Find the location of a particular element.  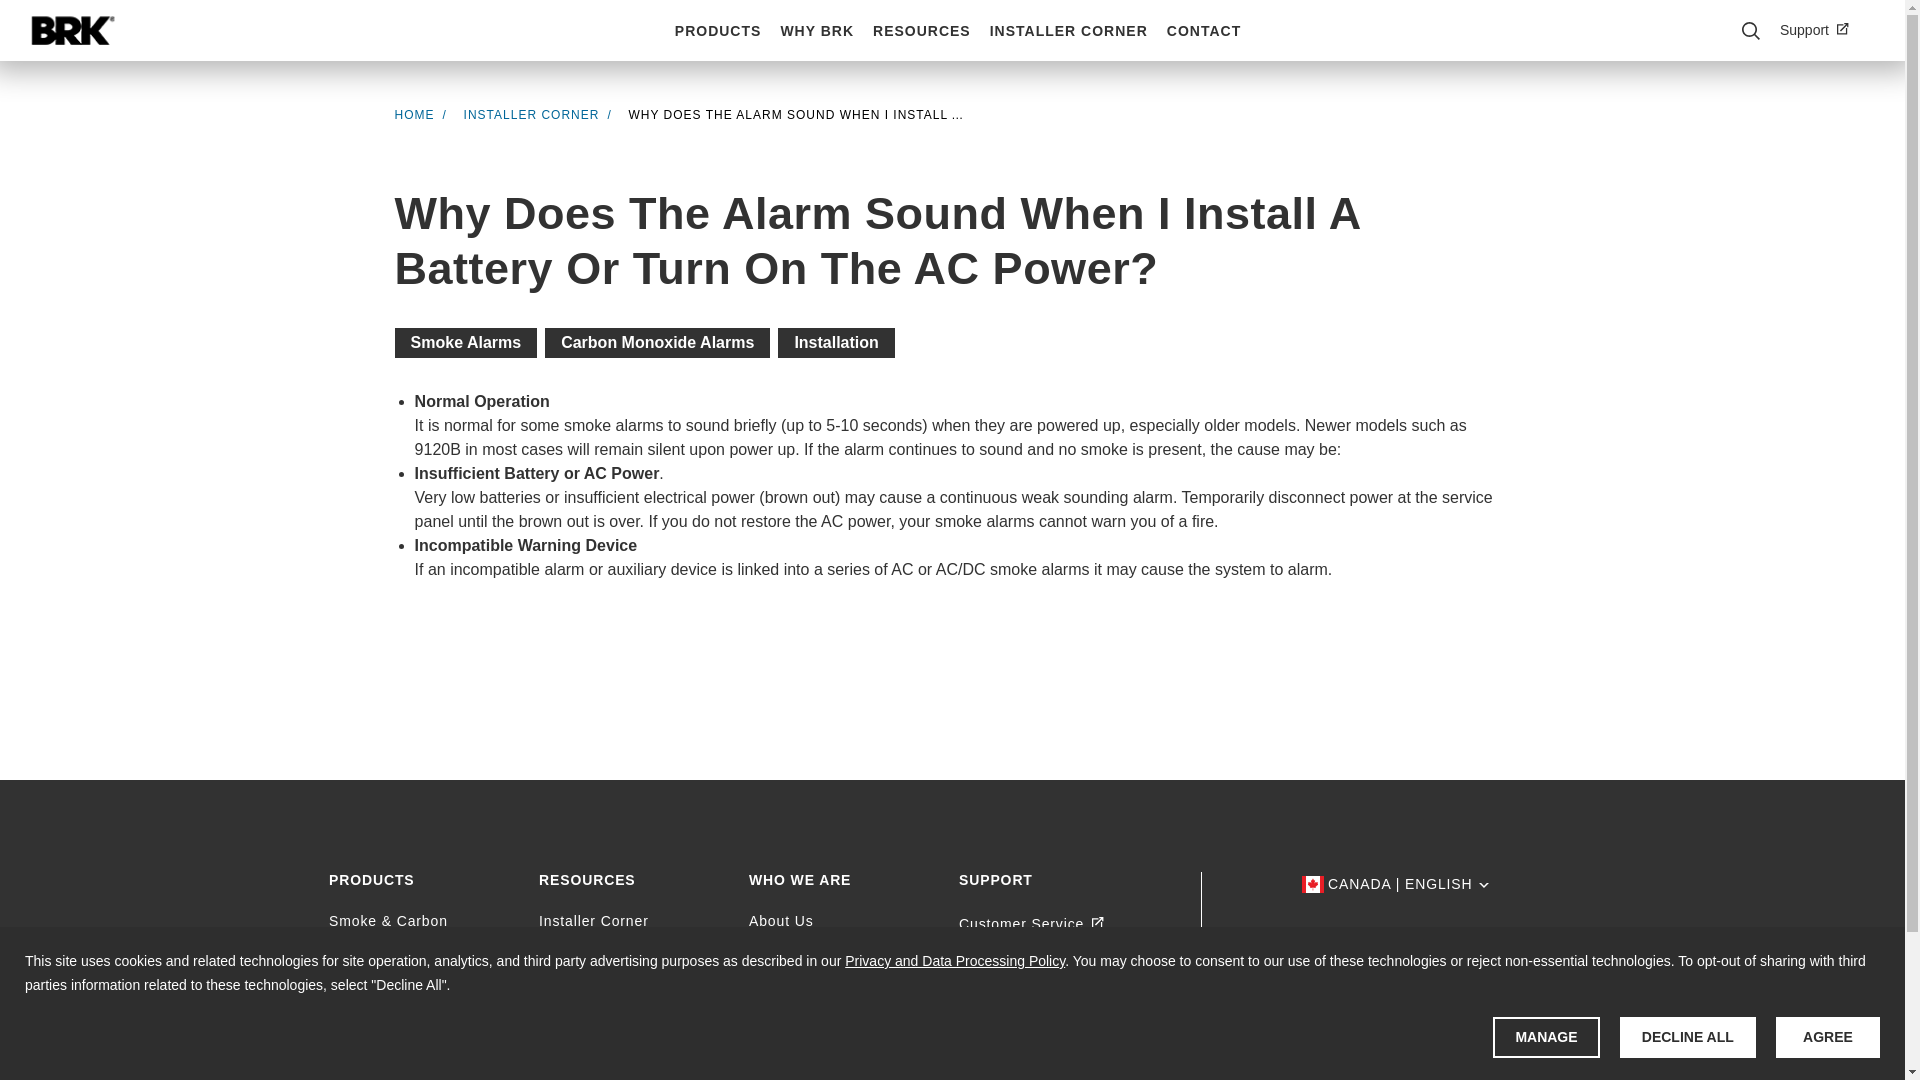

WHY BRK is located at coordinates (816, 31).